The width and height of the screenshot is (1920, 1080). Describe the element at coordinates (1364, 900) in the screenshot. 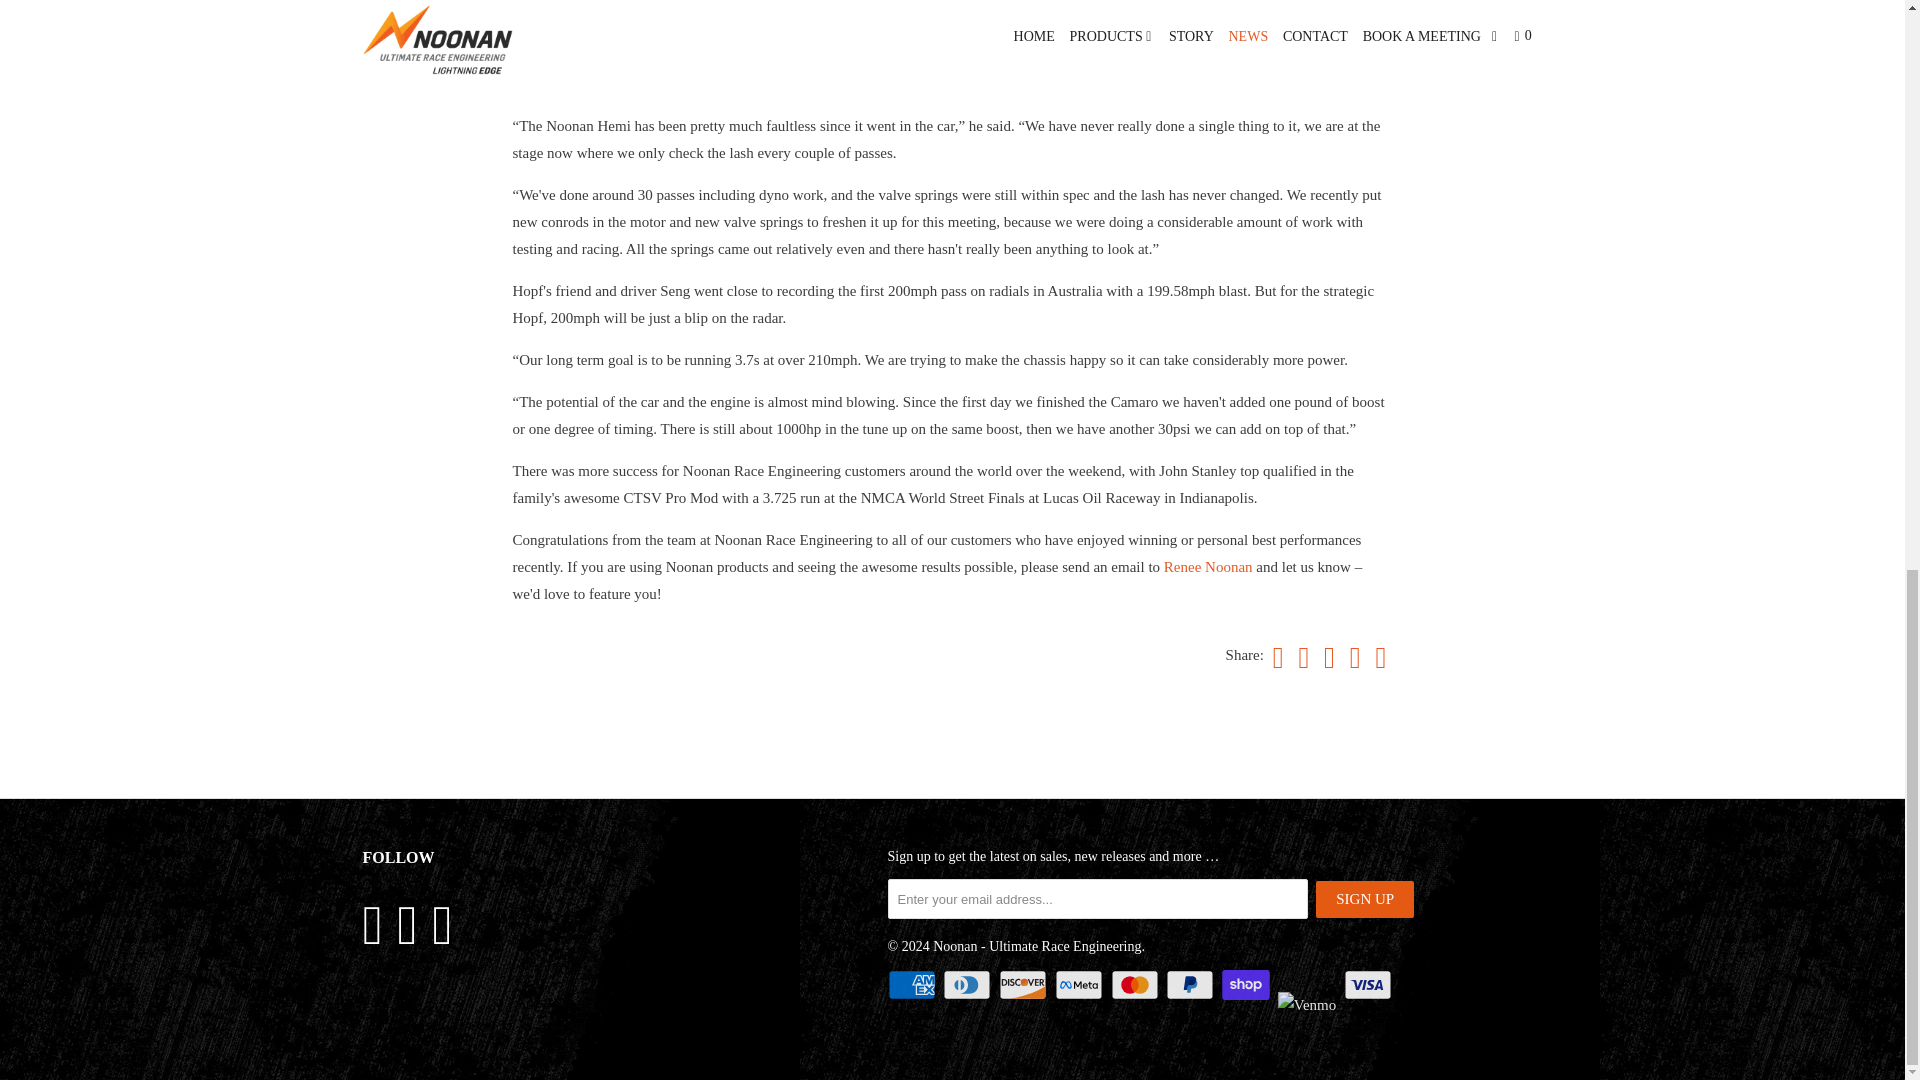

I see `Sign Up` at that location.